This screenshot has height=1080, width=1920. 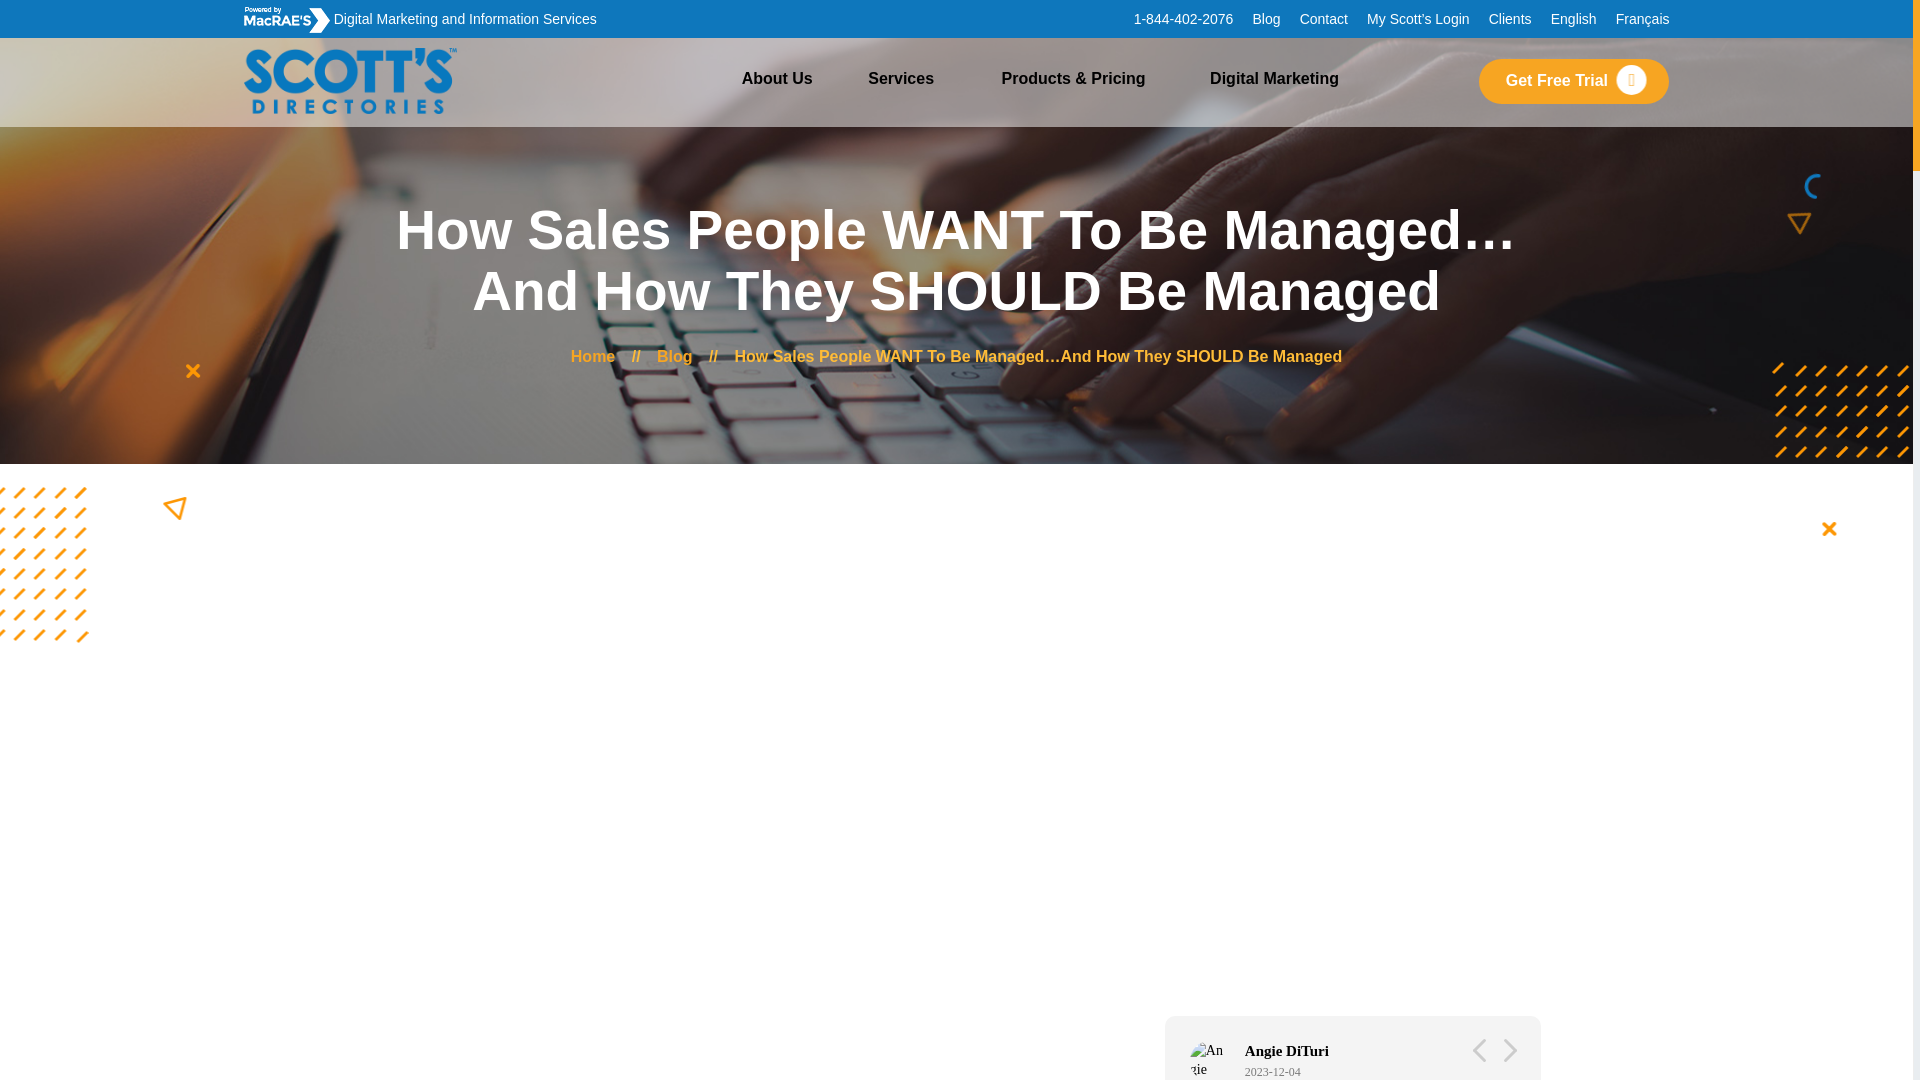 I want to click on About Us, so click(x=777, y=78).